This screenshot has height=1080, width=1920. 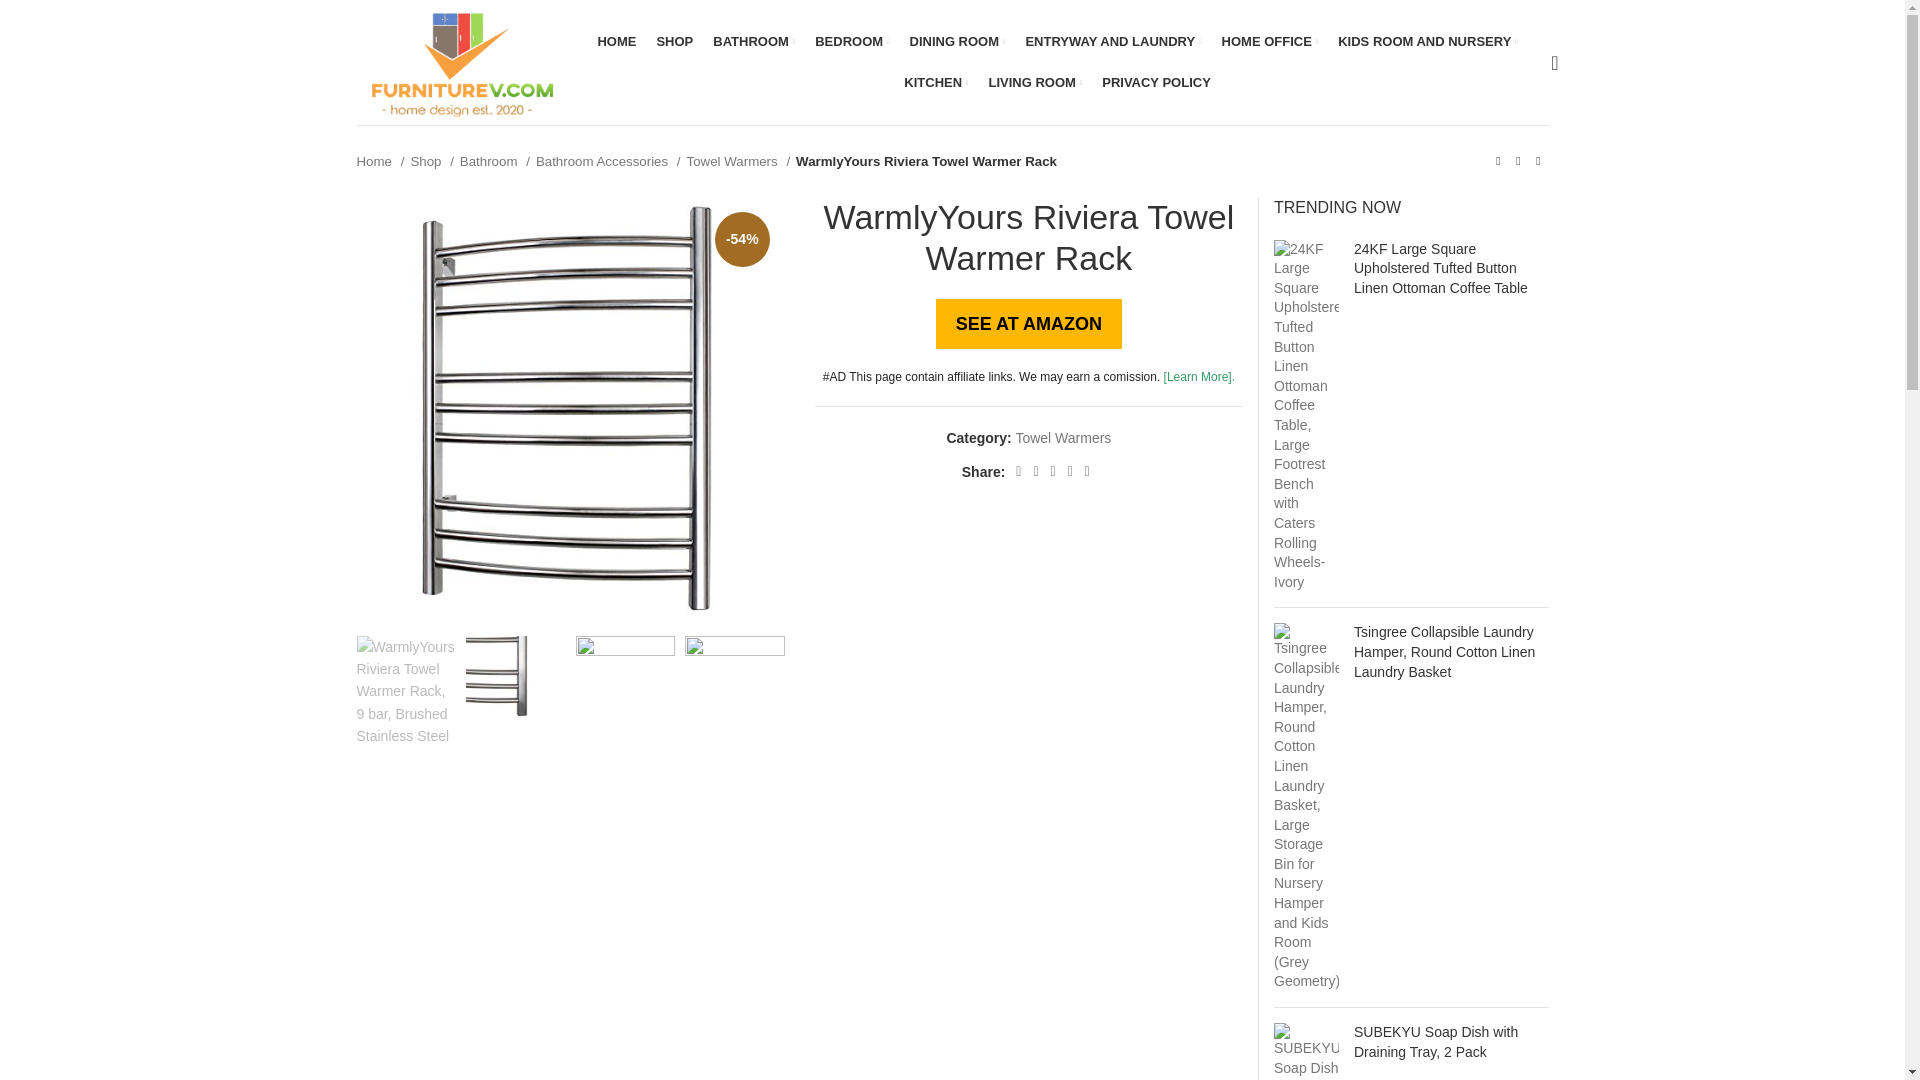 I want to click on BATHROOM, so click(x=753, y=41).